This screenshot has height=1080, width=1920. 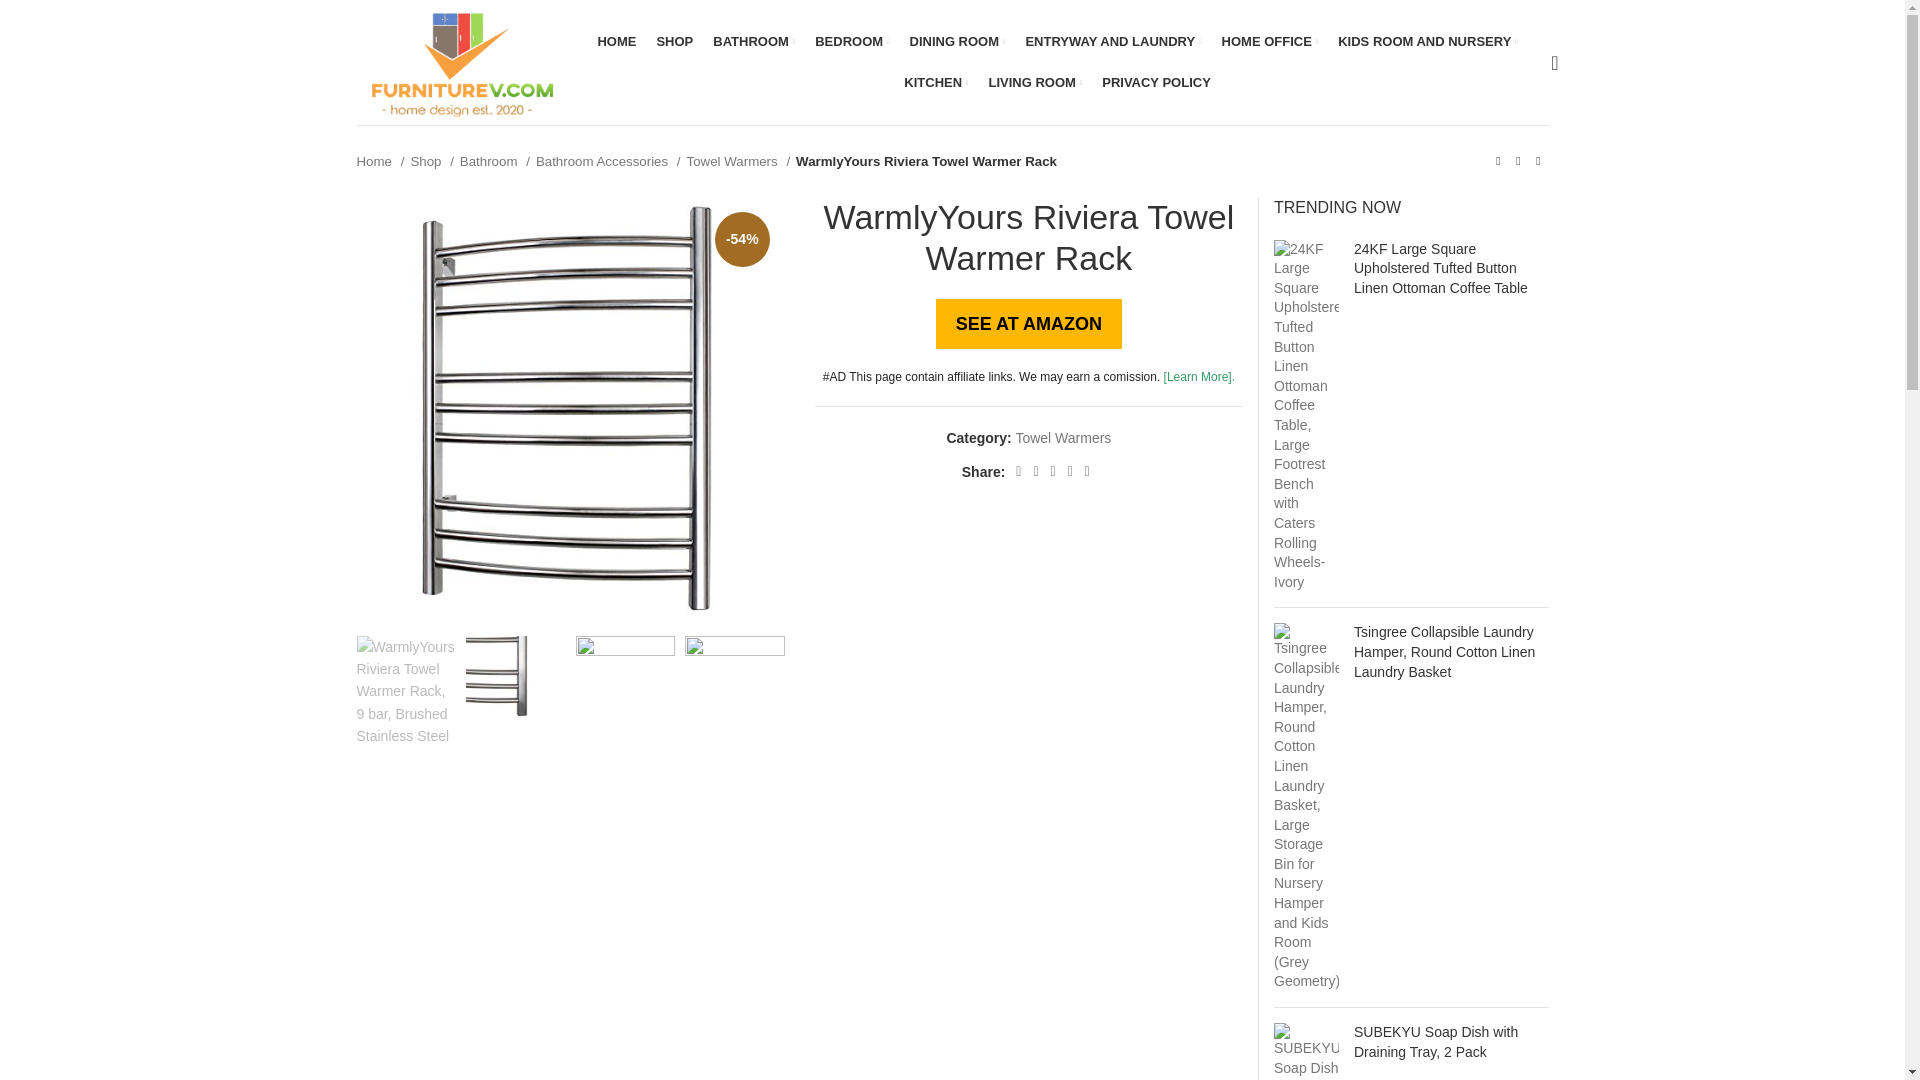 I want to click on BATHROOM, so click(x=753, y=41).